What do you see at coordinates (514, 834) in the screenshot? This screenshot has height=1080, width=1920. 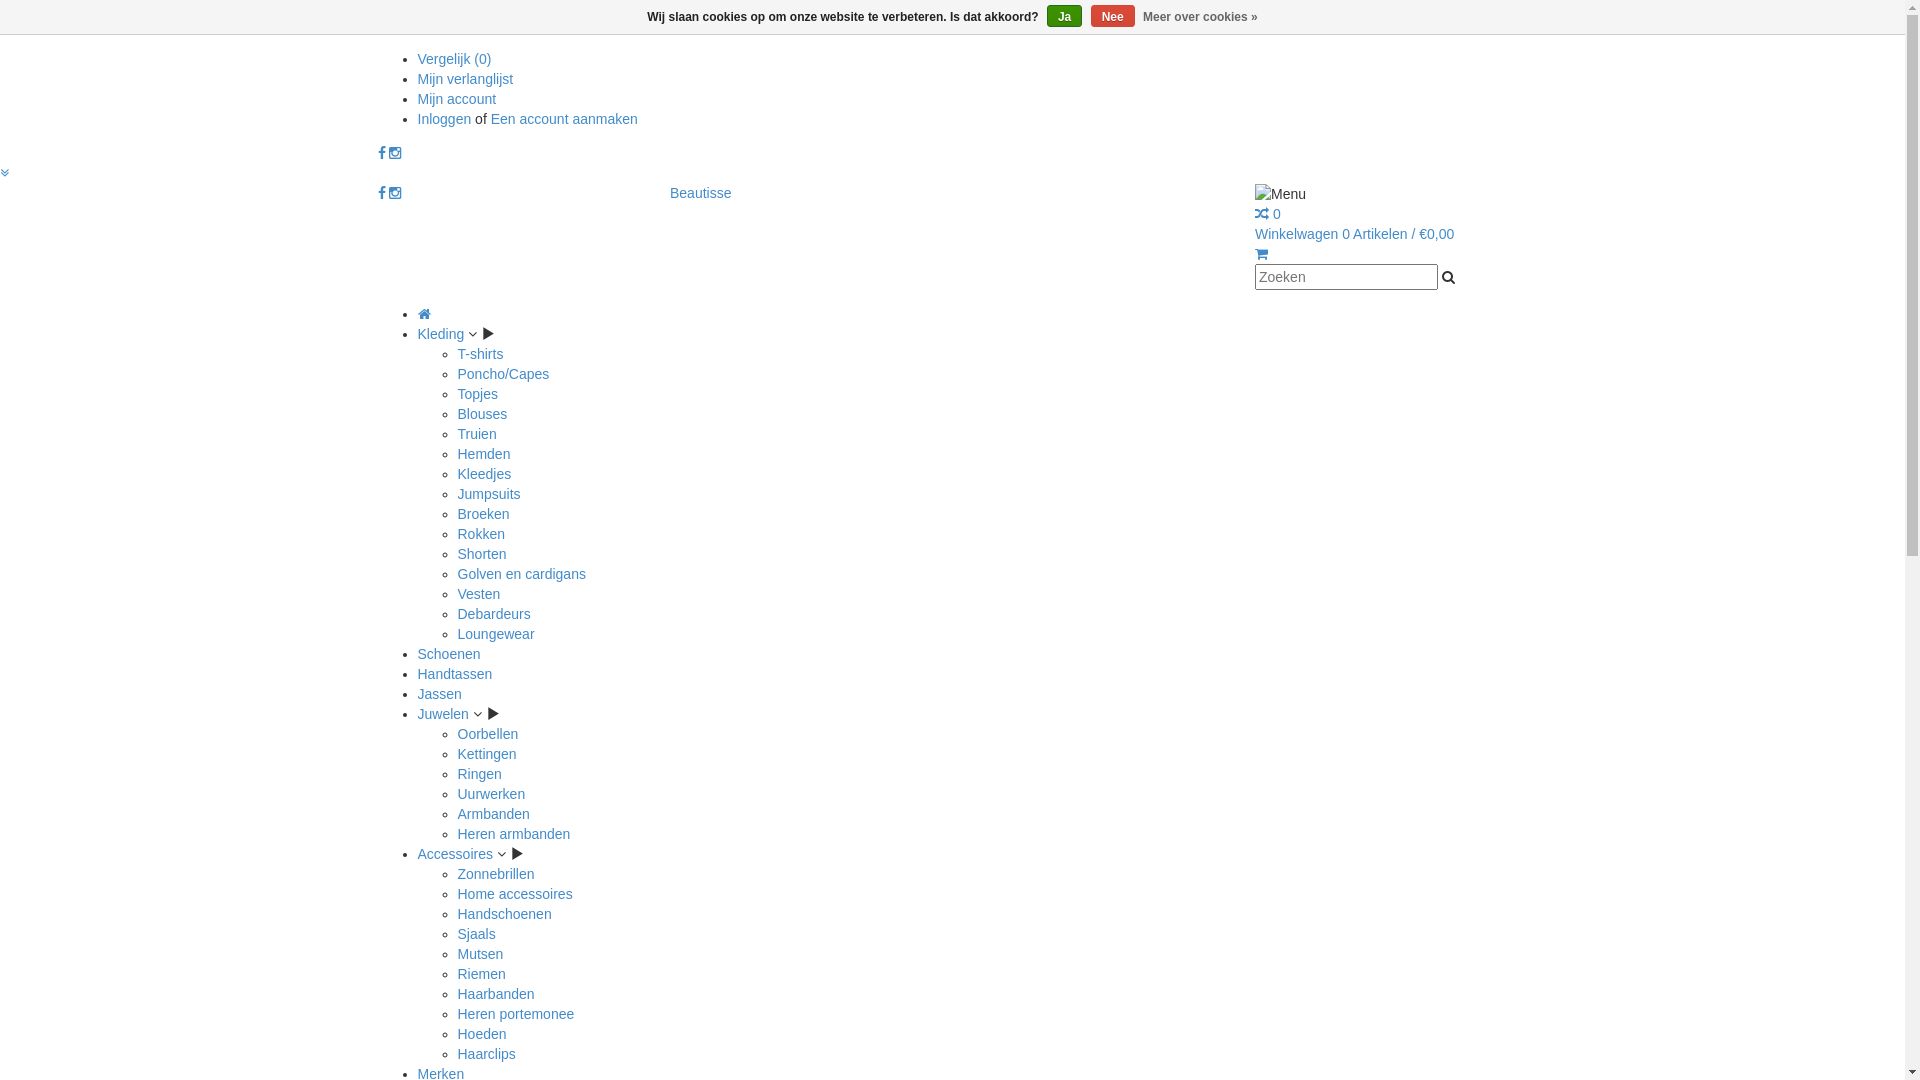 I see `Heren armbanden` at bounding box center [514, 834].